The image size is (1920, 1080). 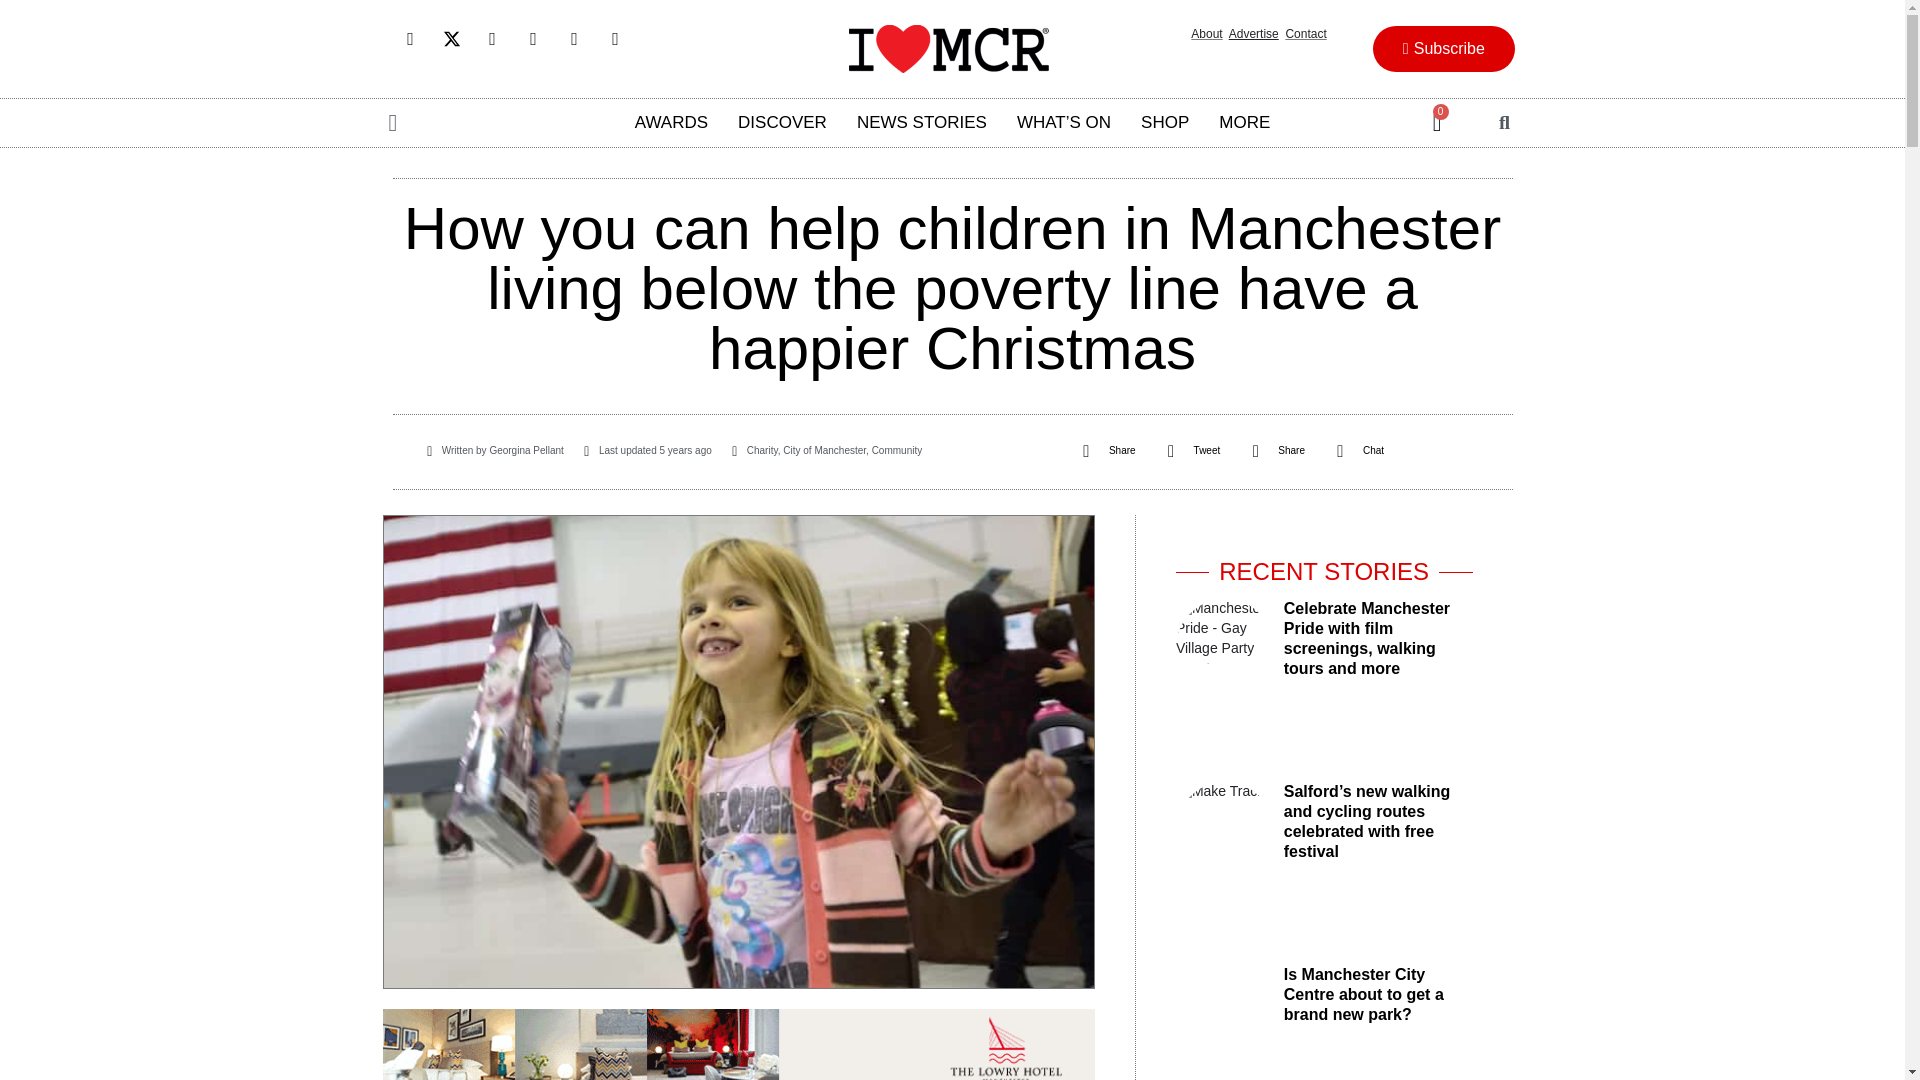 I want to click on NEWS STORIES, so click(x=922, y=122).